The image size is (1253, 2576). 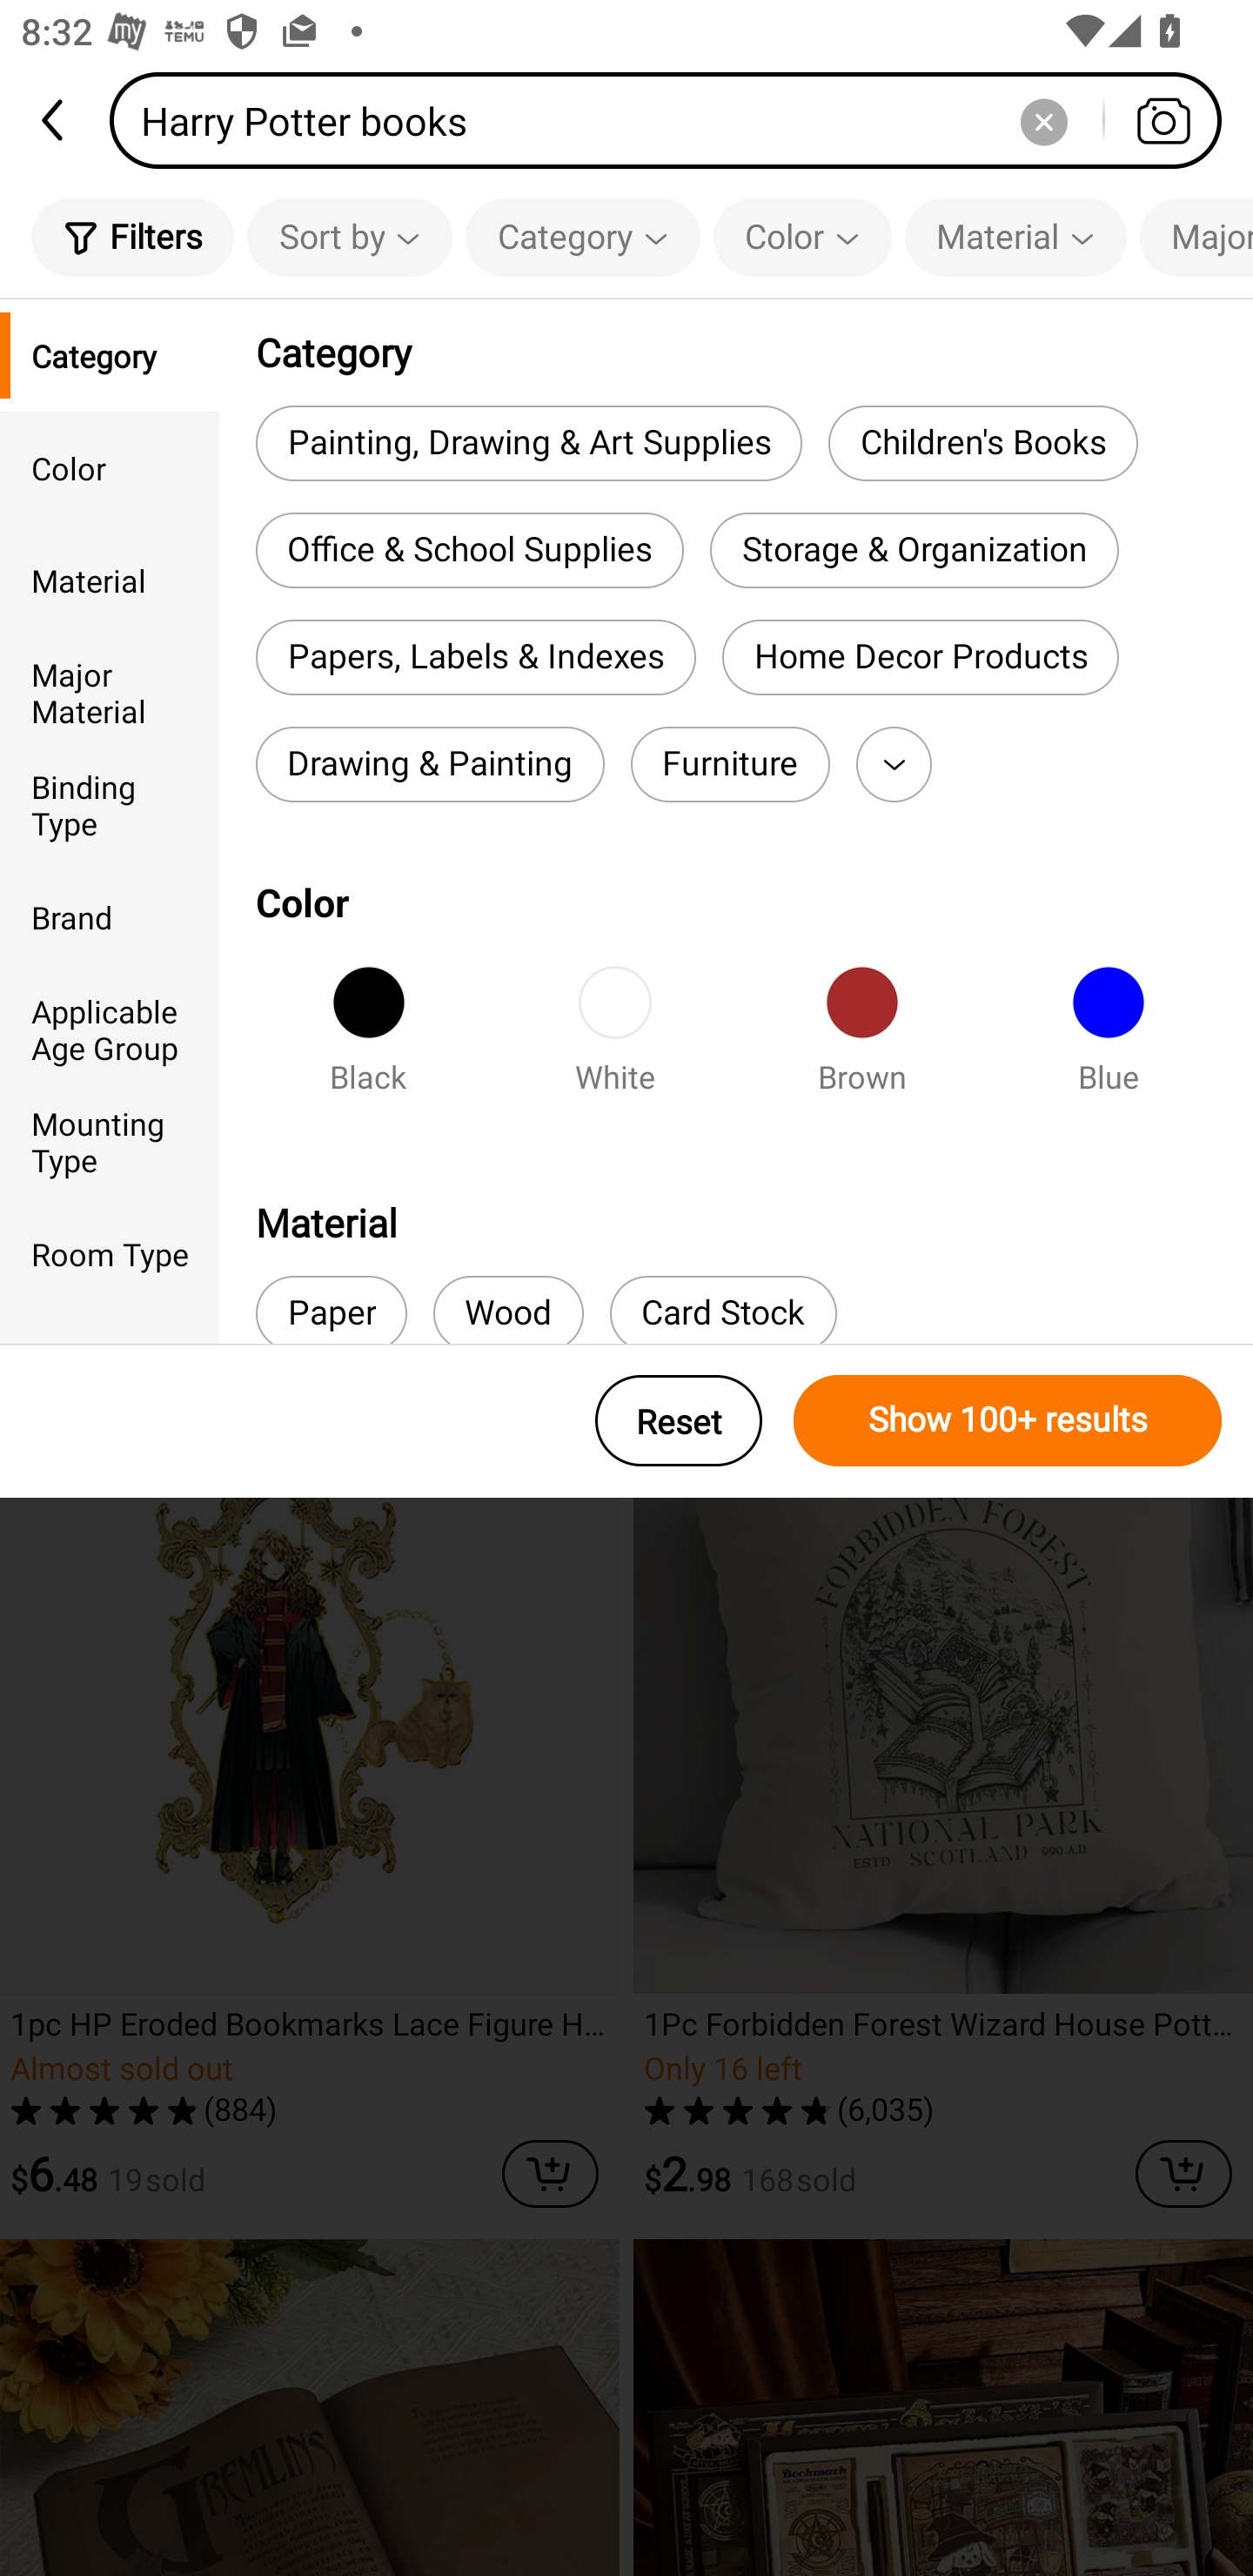 I want to click on Delete search history, so click(x=1043, y=120).